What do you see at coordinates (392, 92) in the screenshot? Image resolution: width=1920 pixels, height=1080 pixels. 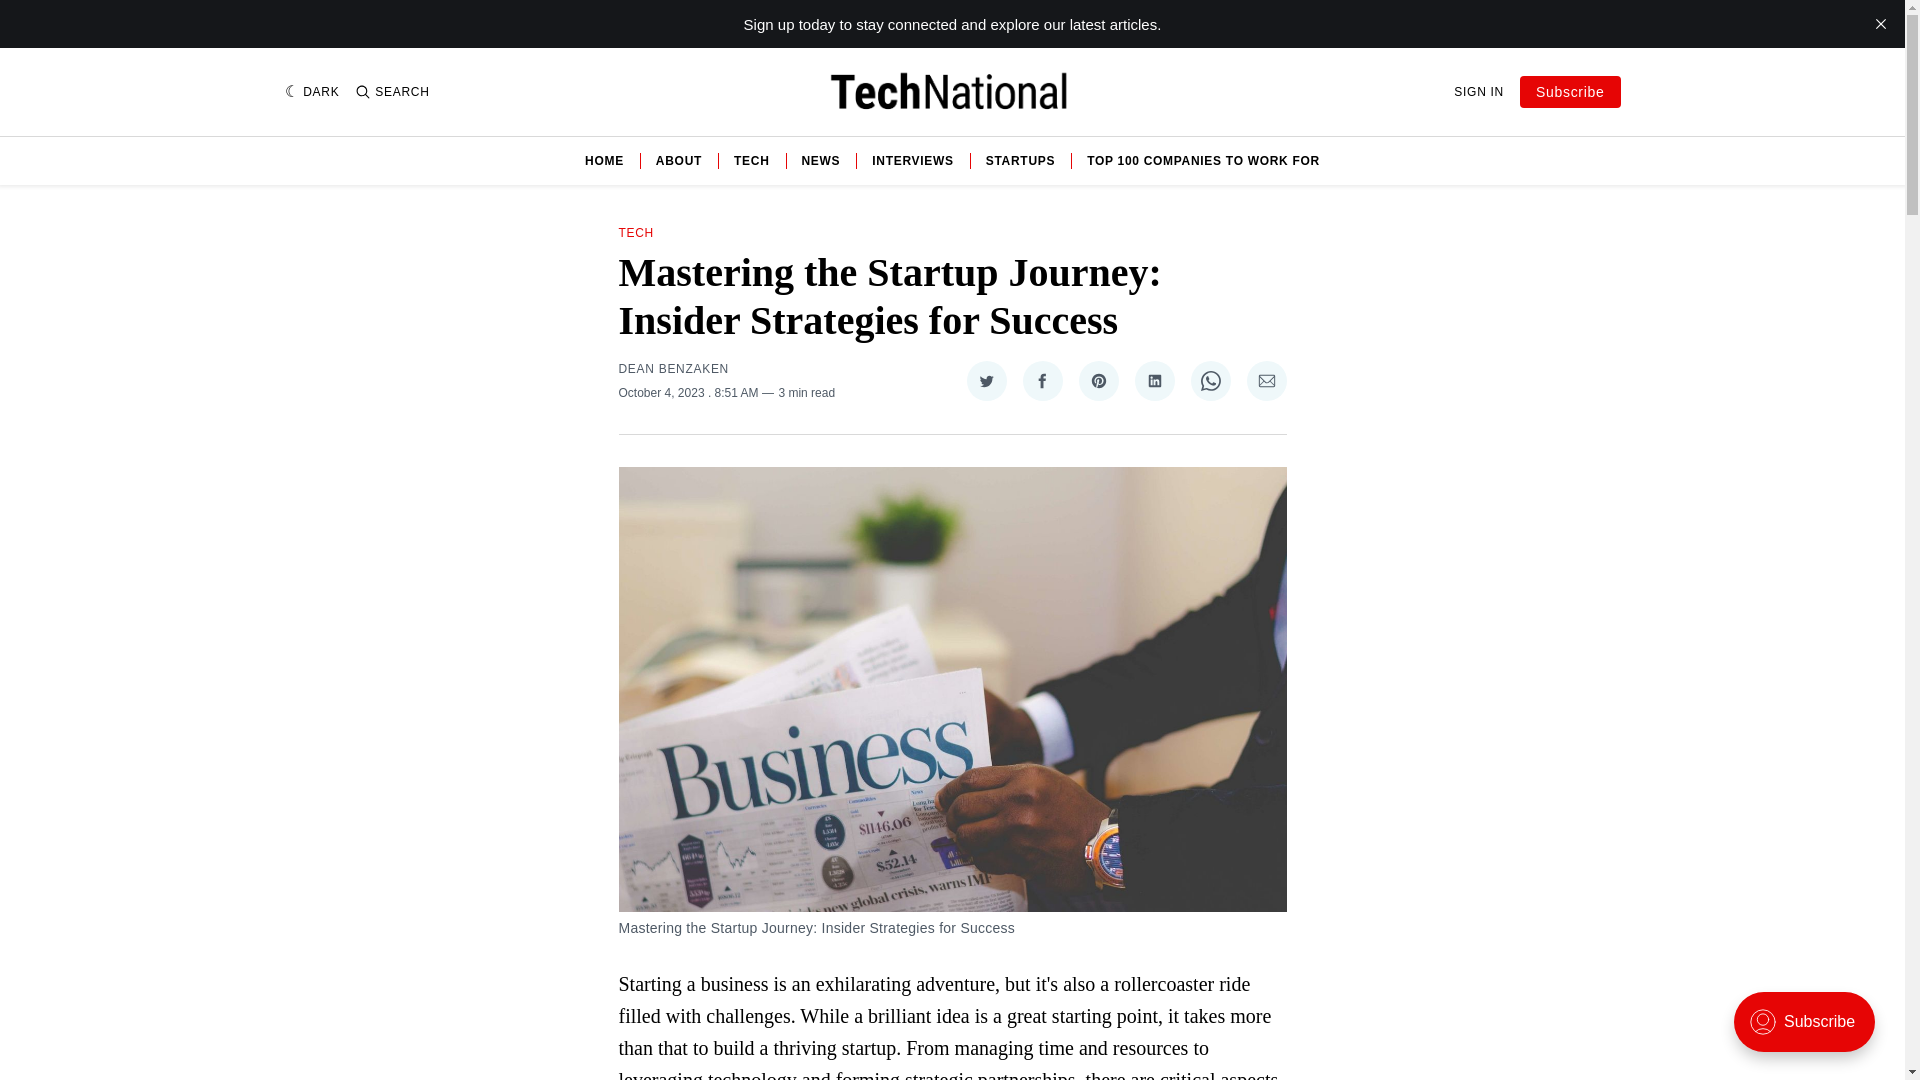 I see `SEARCH` at bounding box center [392, 92].